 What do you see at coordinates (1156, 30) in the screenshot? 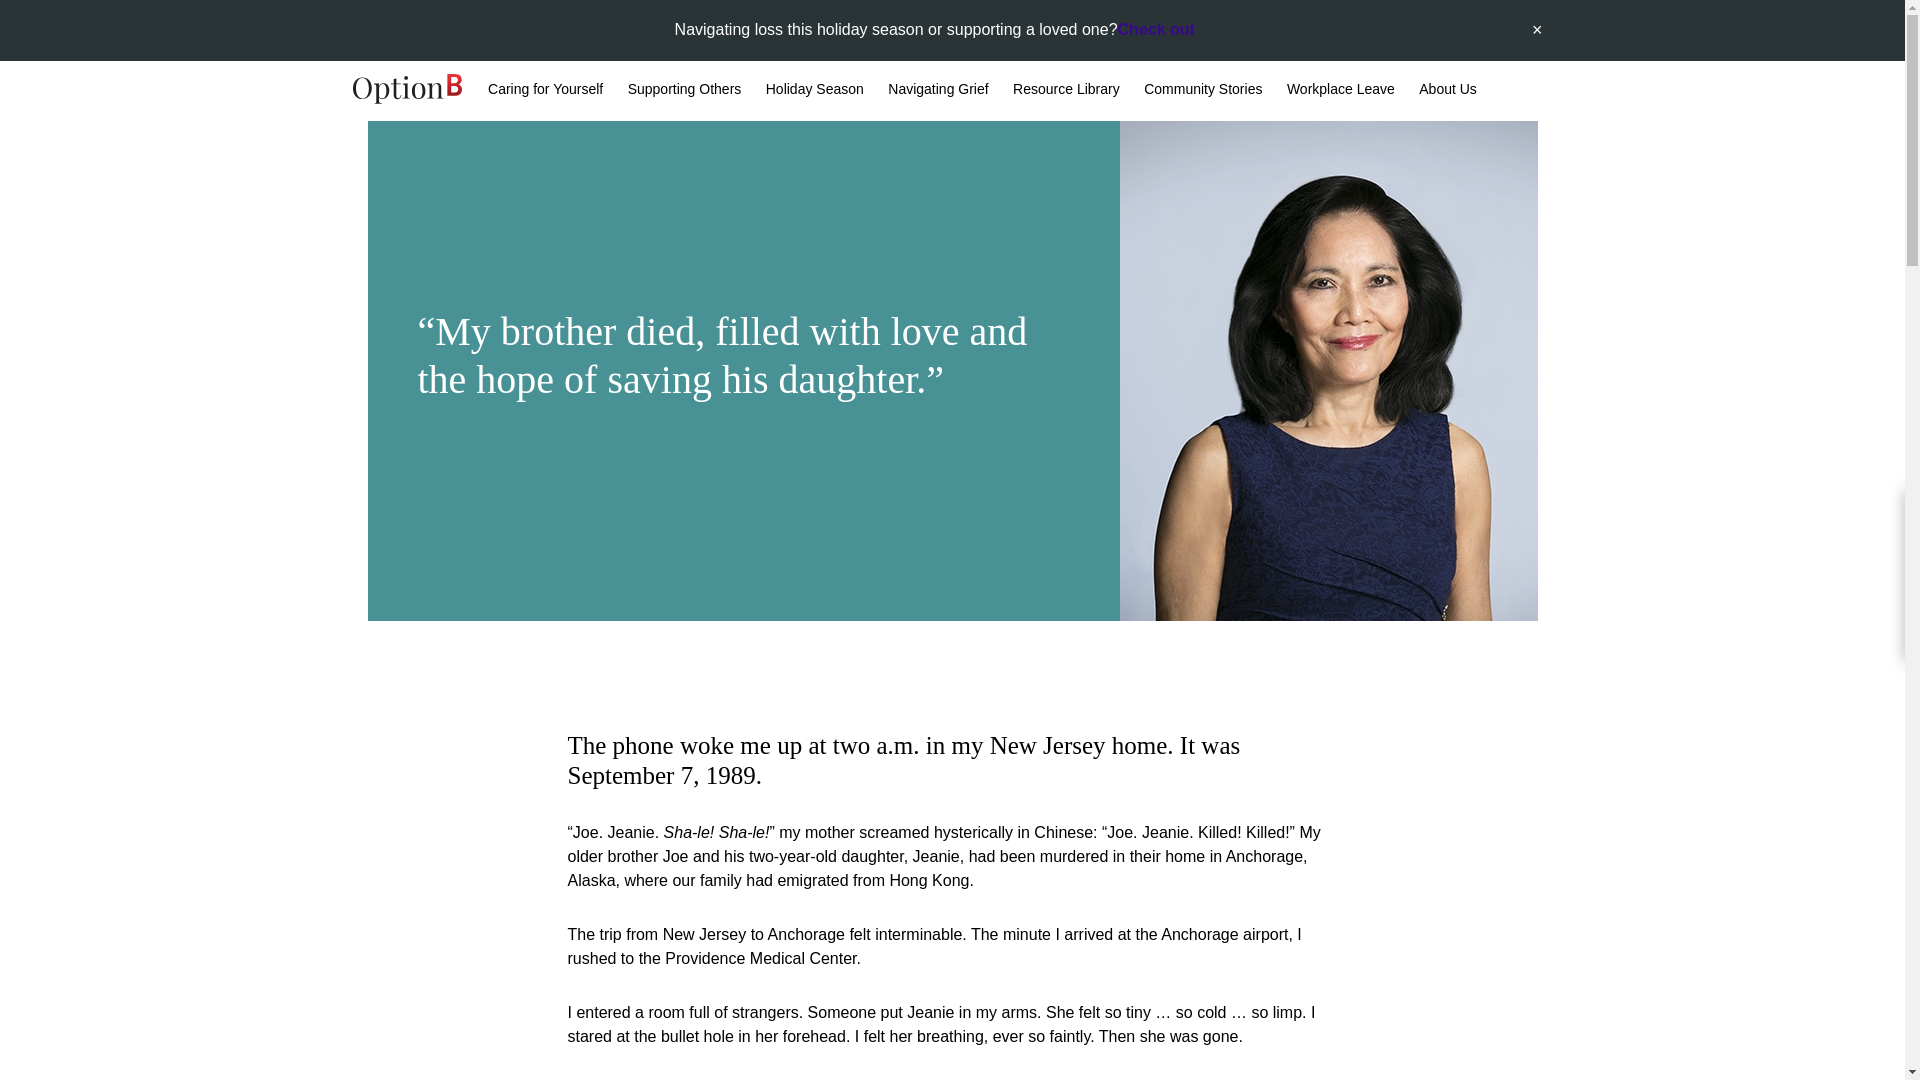
I see `Check out` at bounding box center [1156, 30].